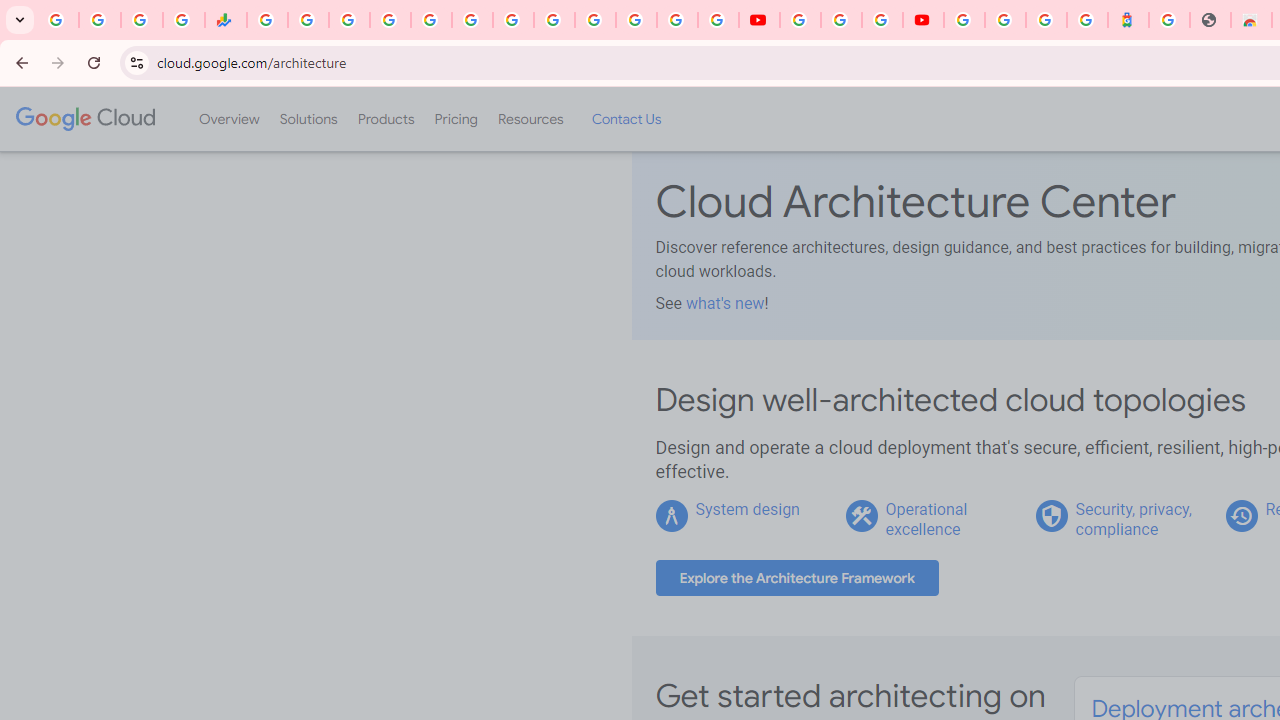 The width and height of the screenshot is (1280, 720). Describe the element at coordinates (84, 118) in the screenshot. I see `Google Cloud` at that location.